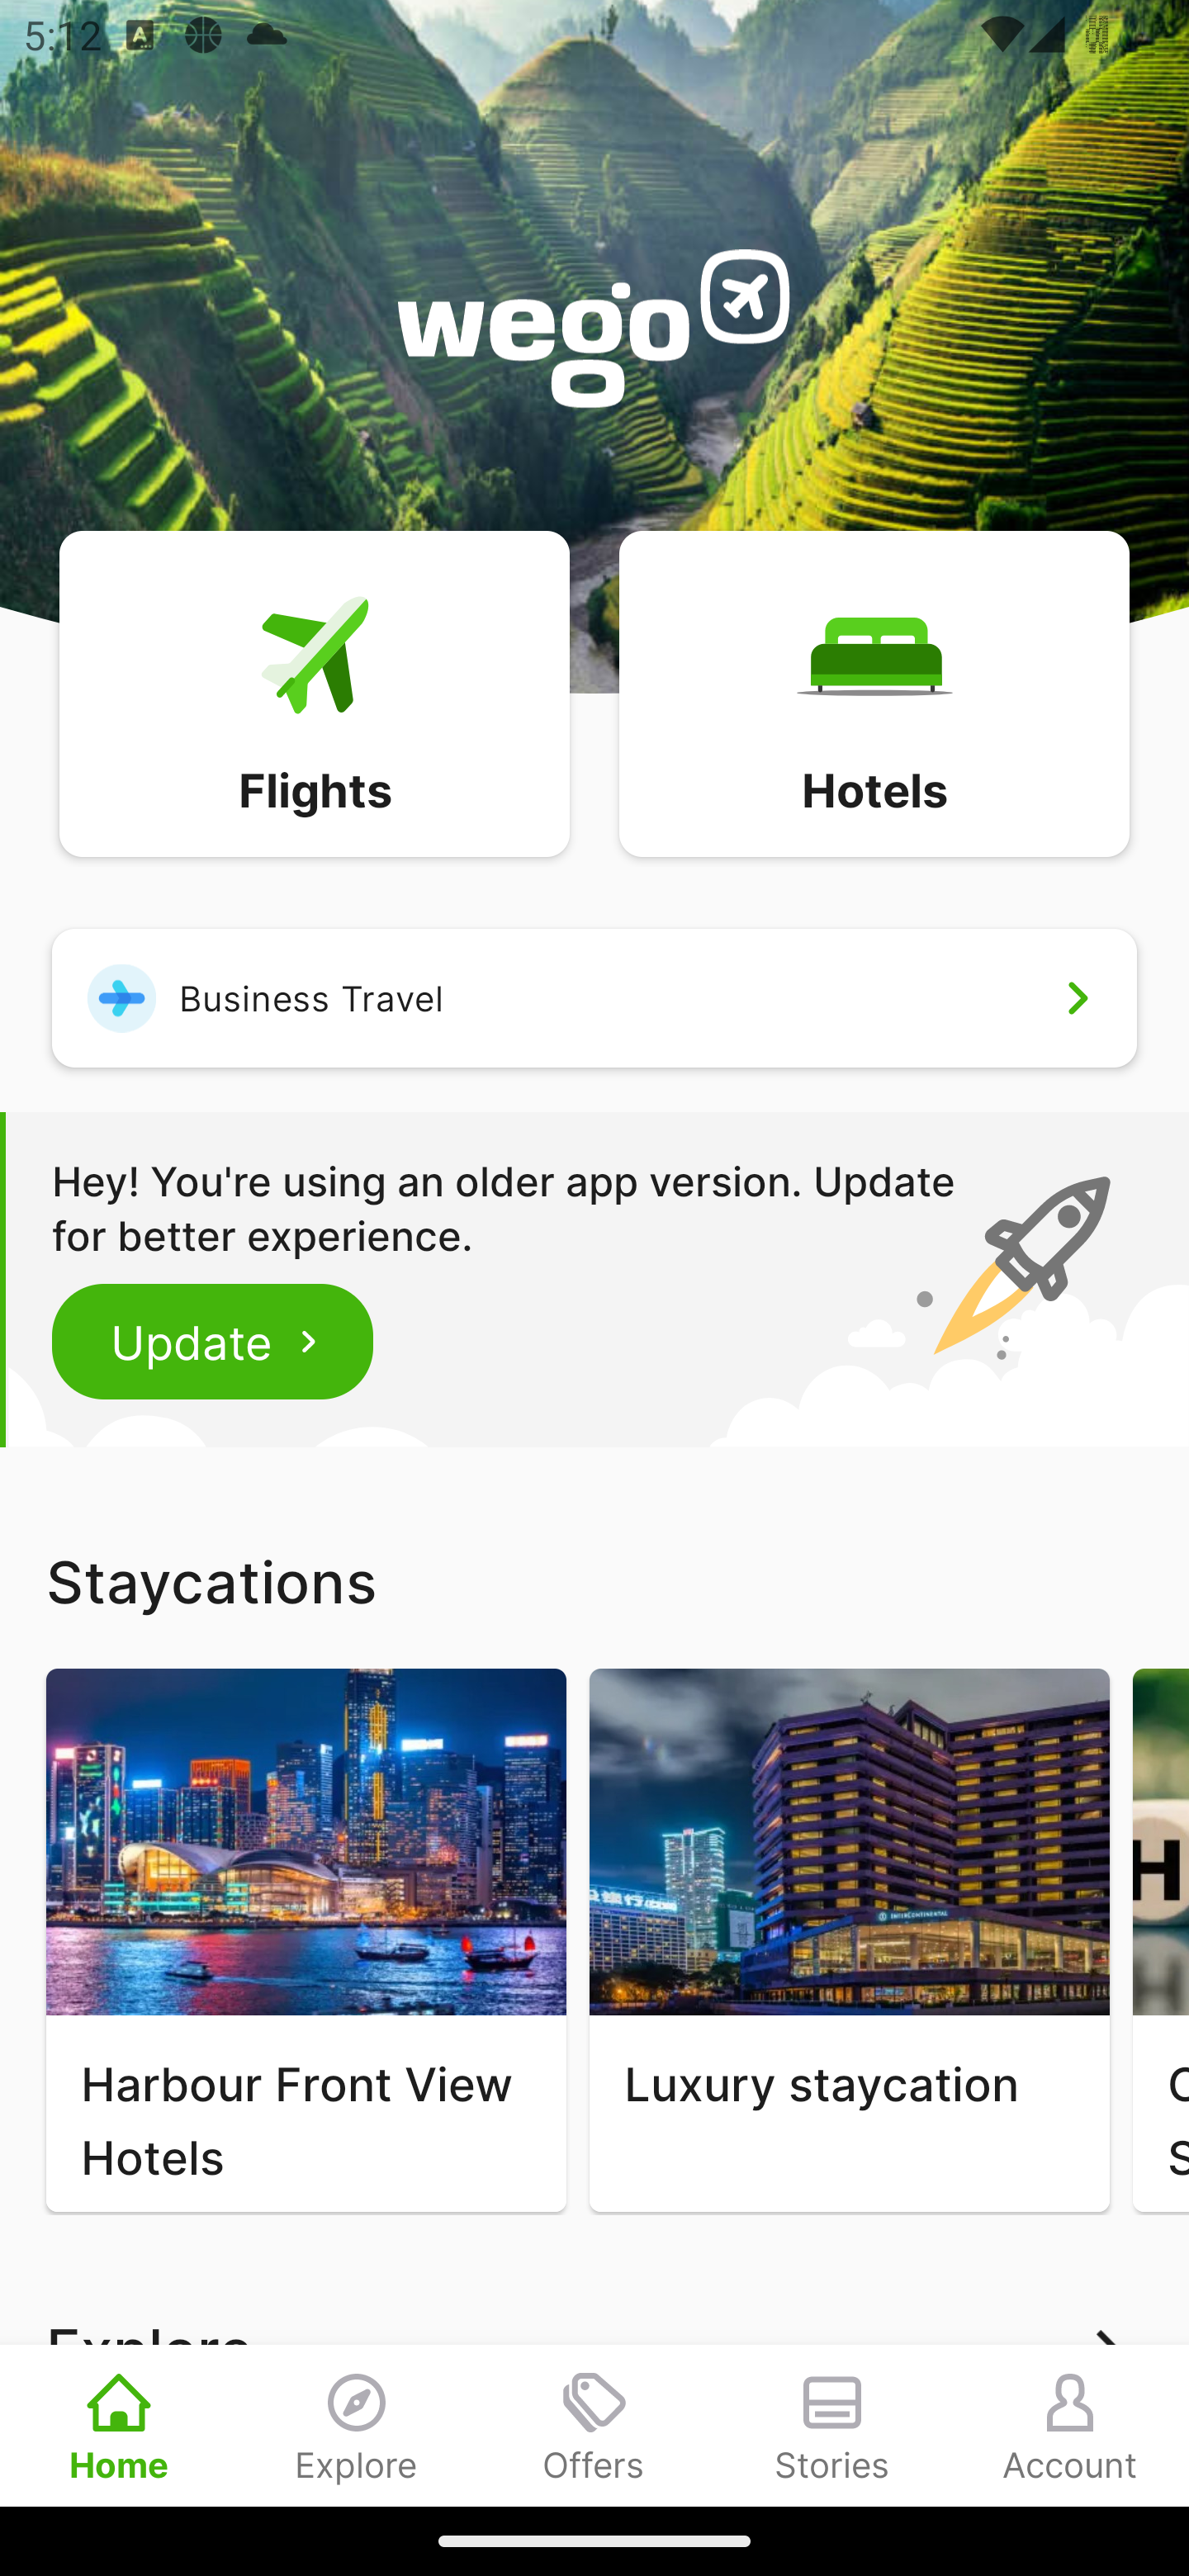 The height and width of the screenshot is (2576, 1189). Describe the element at coordinates (306, 1940) in the screenshot. I see `Harbour Front View Hotels` at that location.